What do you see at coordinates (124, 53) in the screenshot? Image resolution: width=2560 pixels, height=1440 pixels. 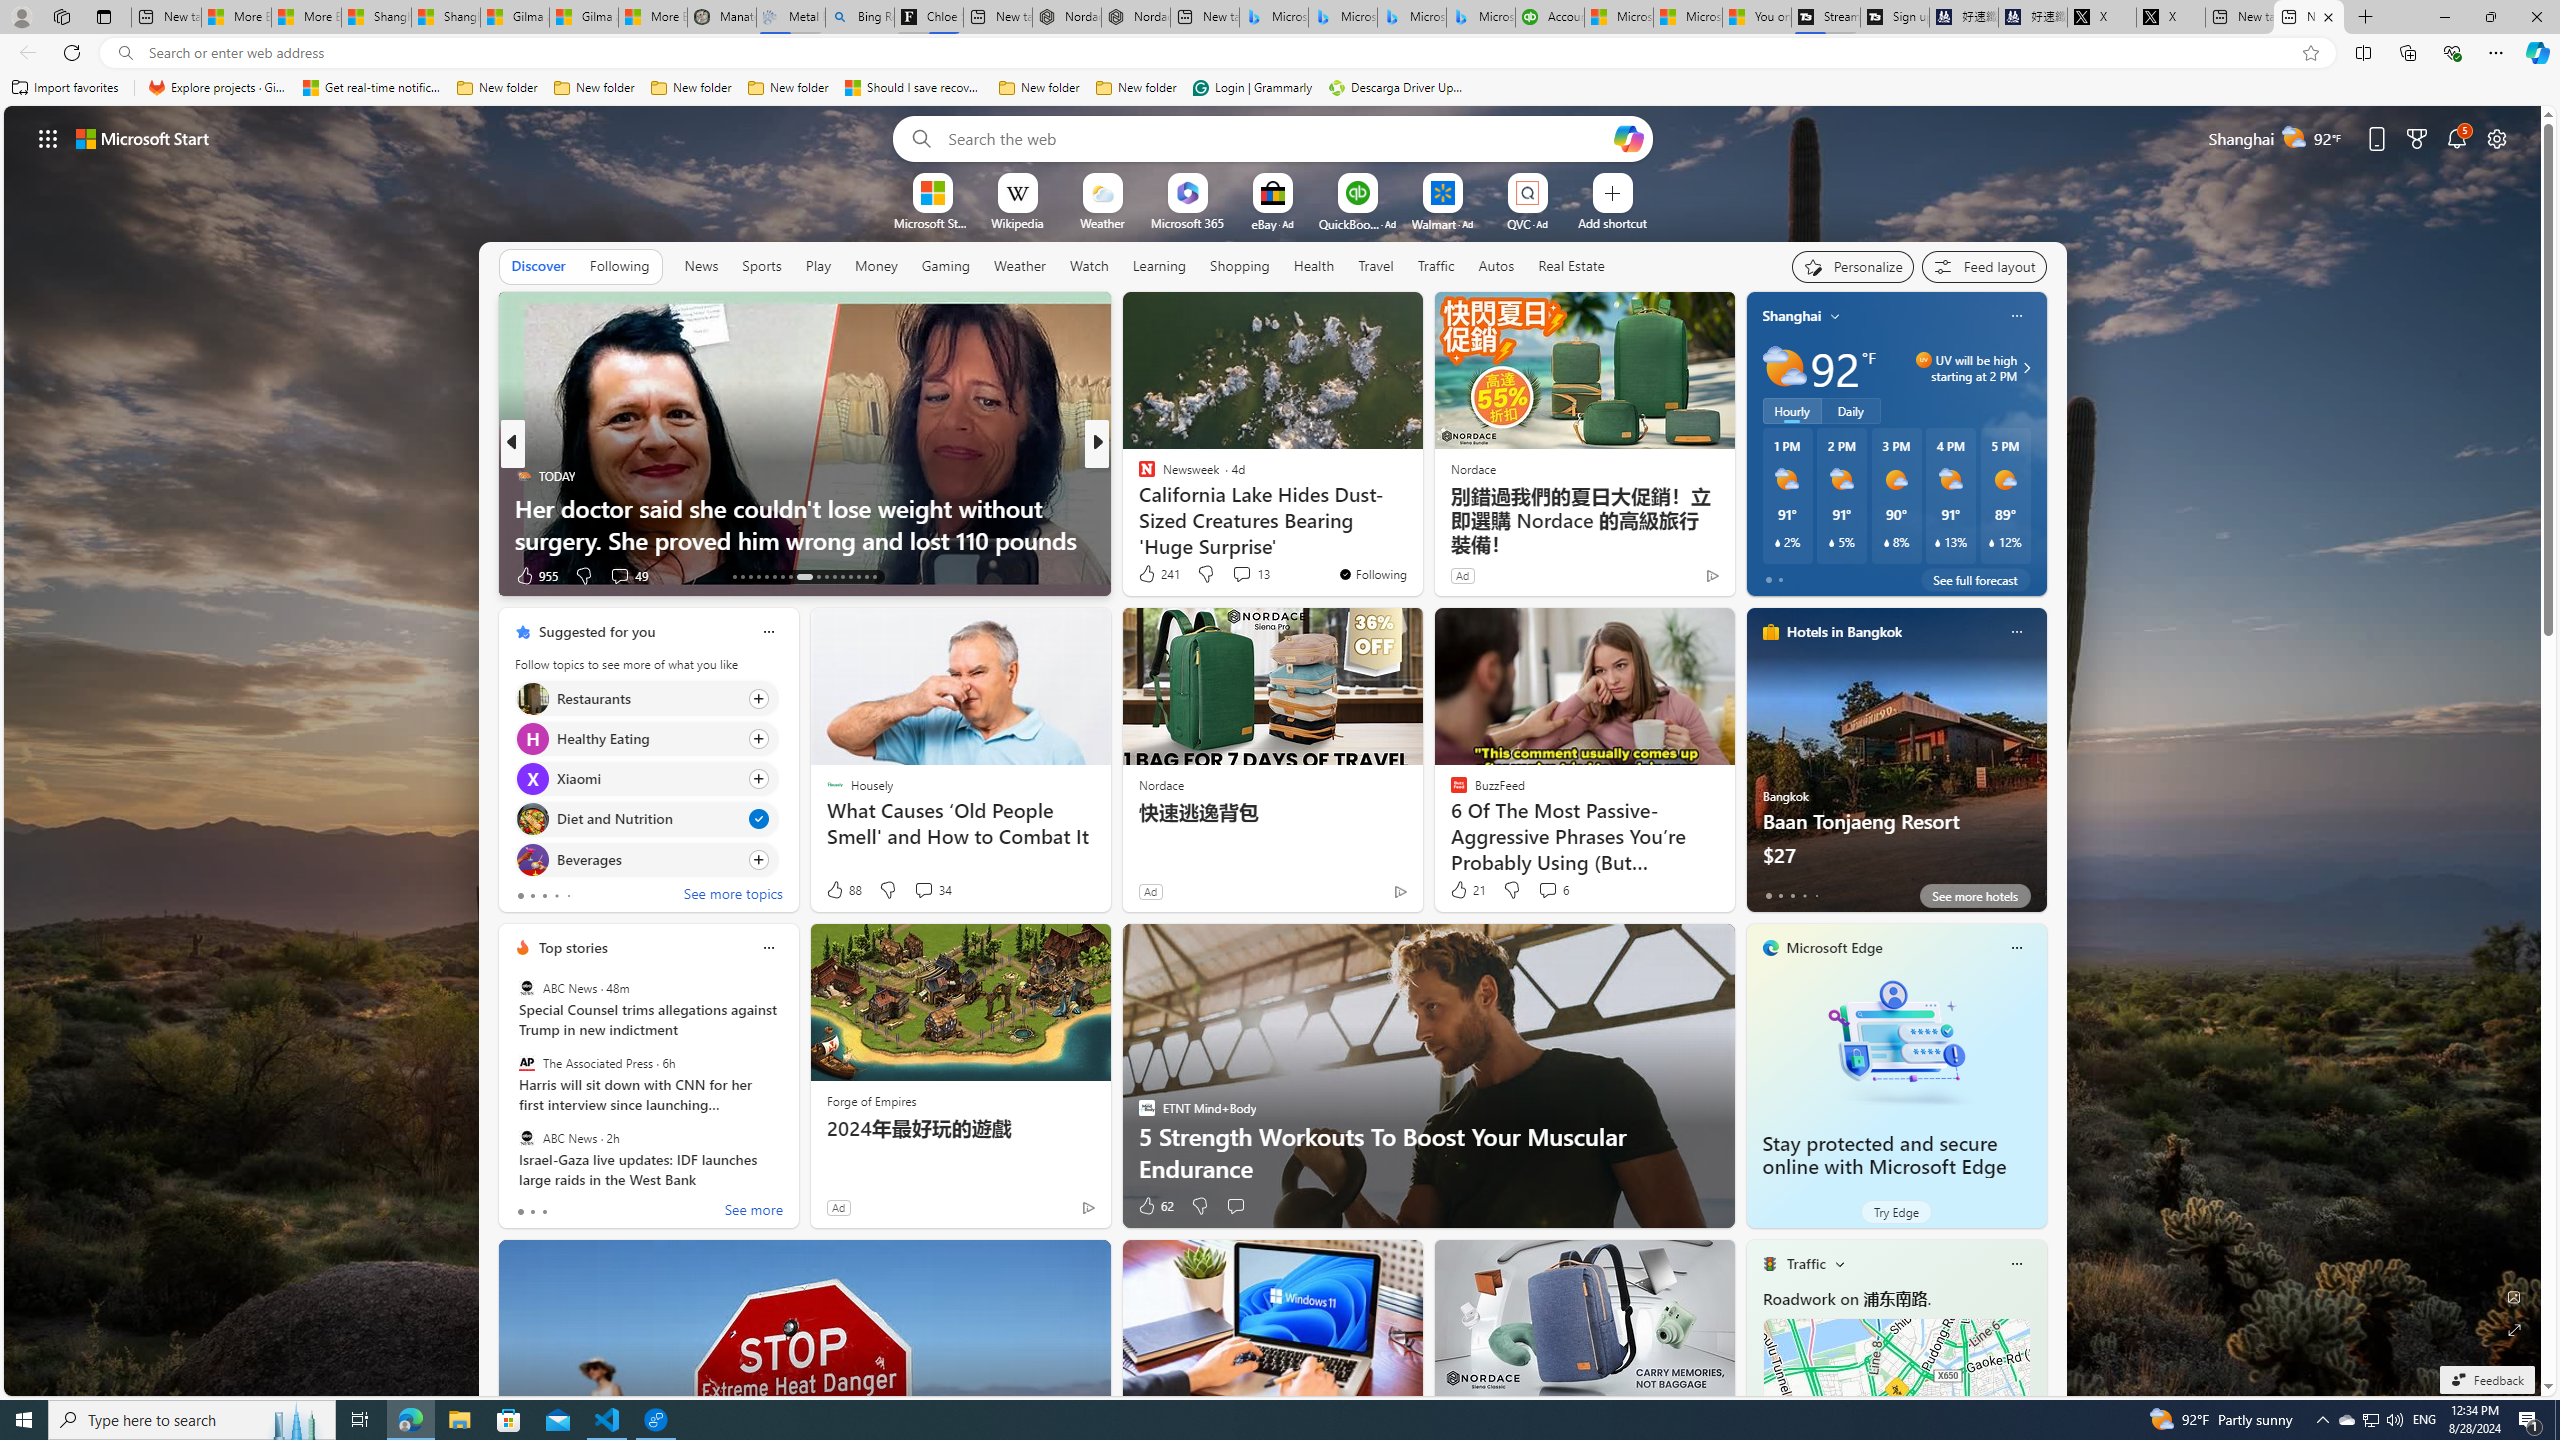 I see `Search icon` at bounding box center [124, 53].